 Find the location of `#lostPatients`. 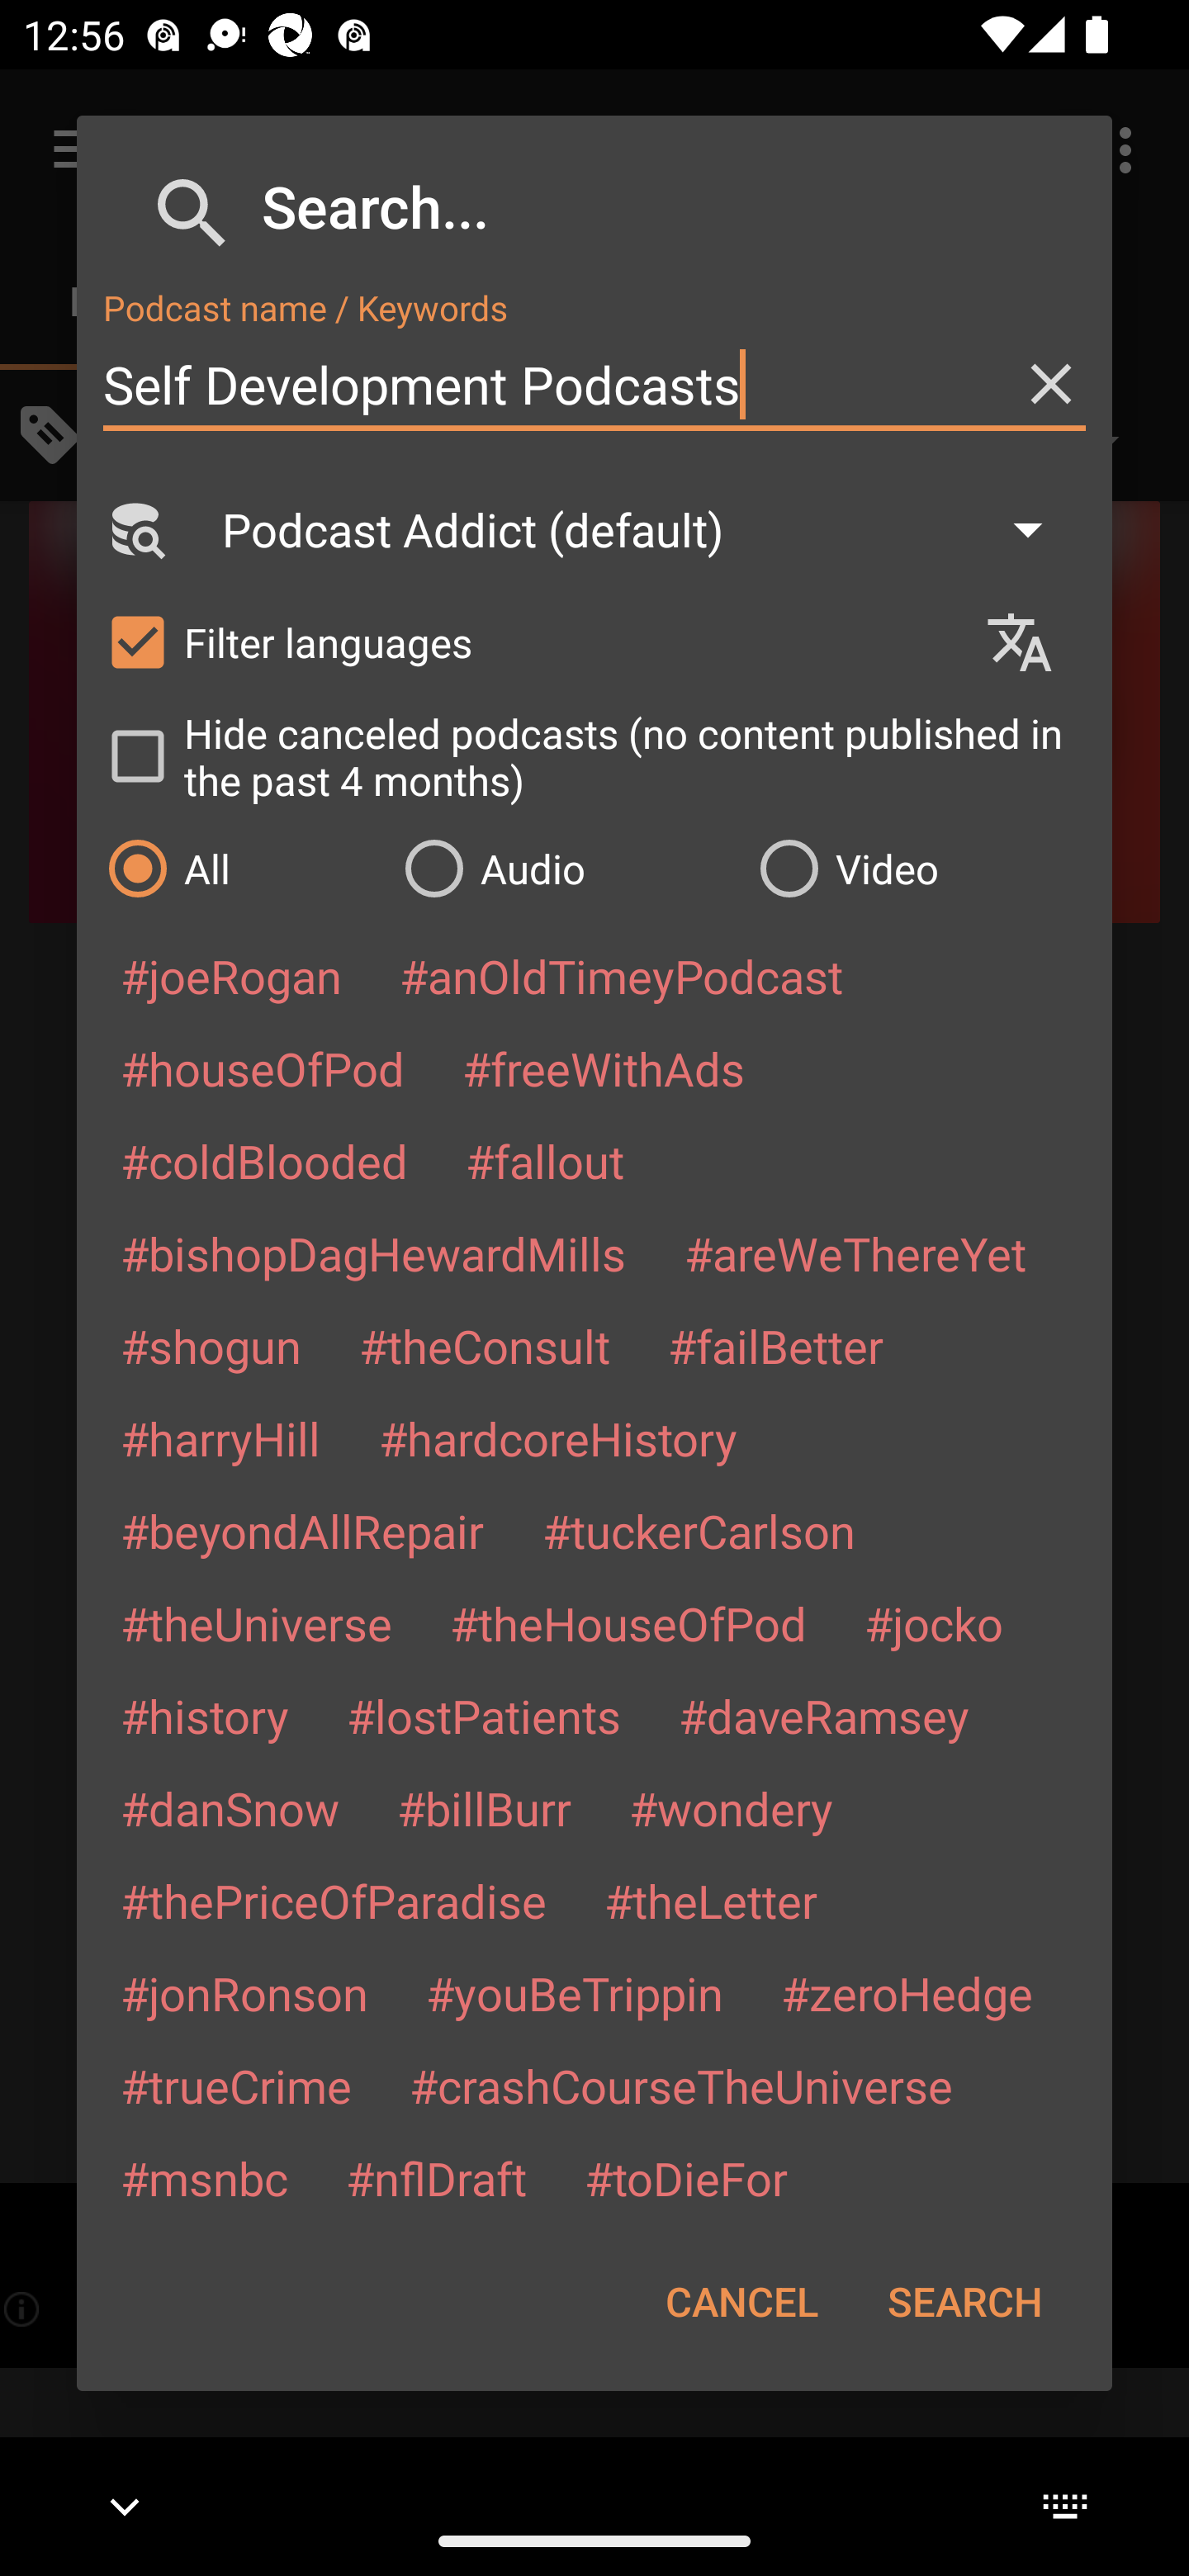

#lostPatients is located at coordinates (484, 1716).